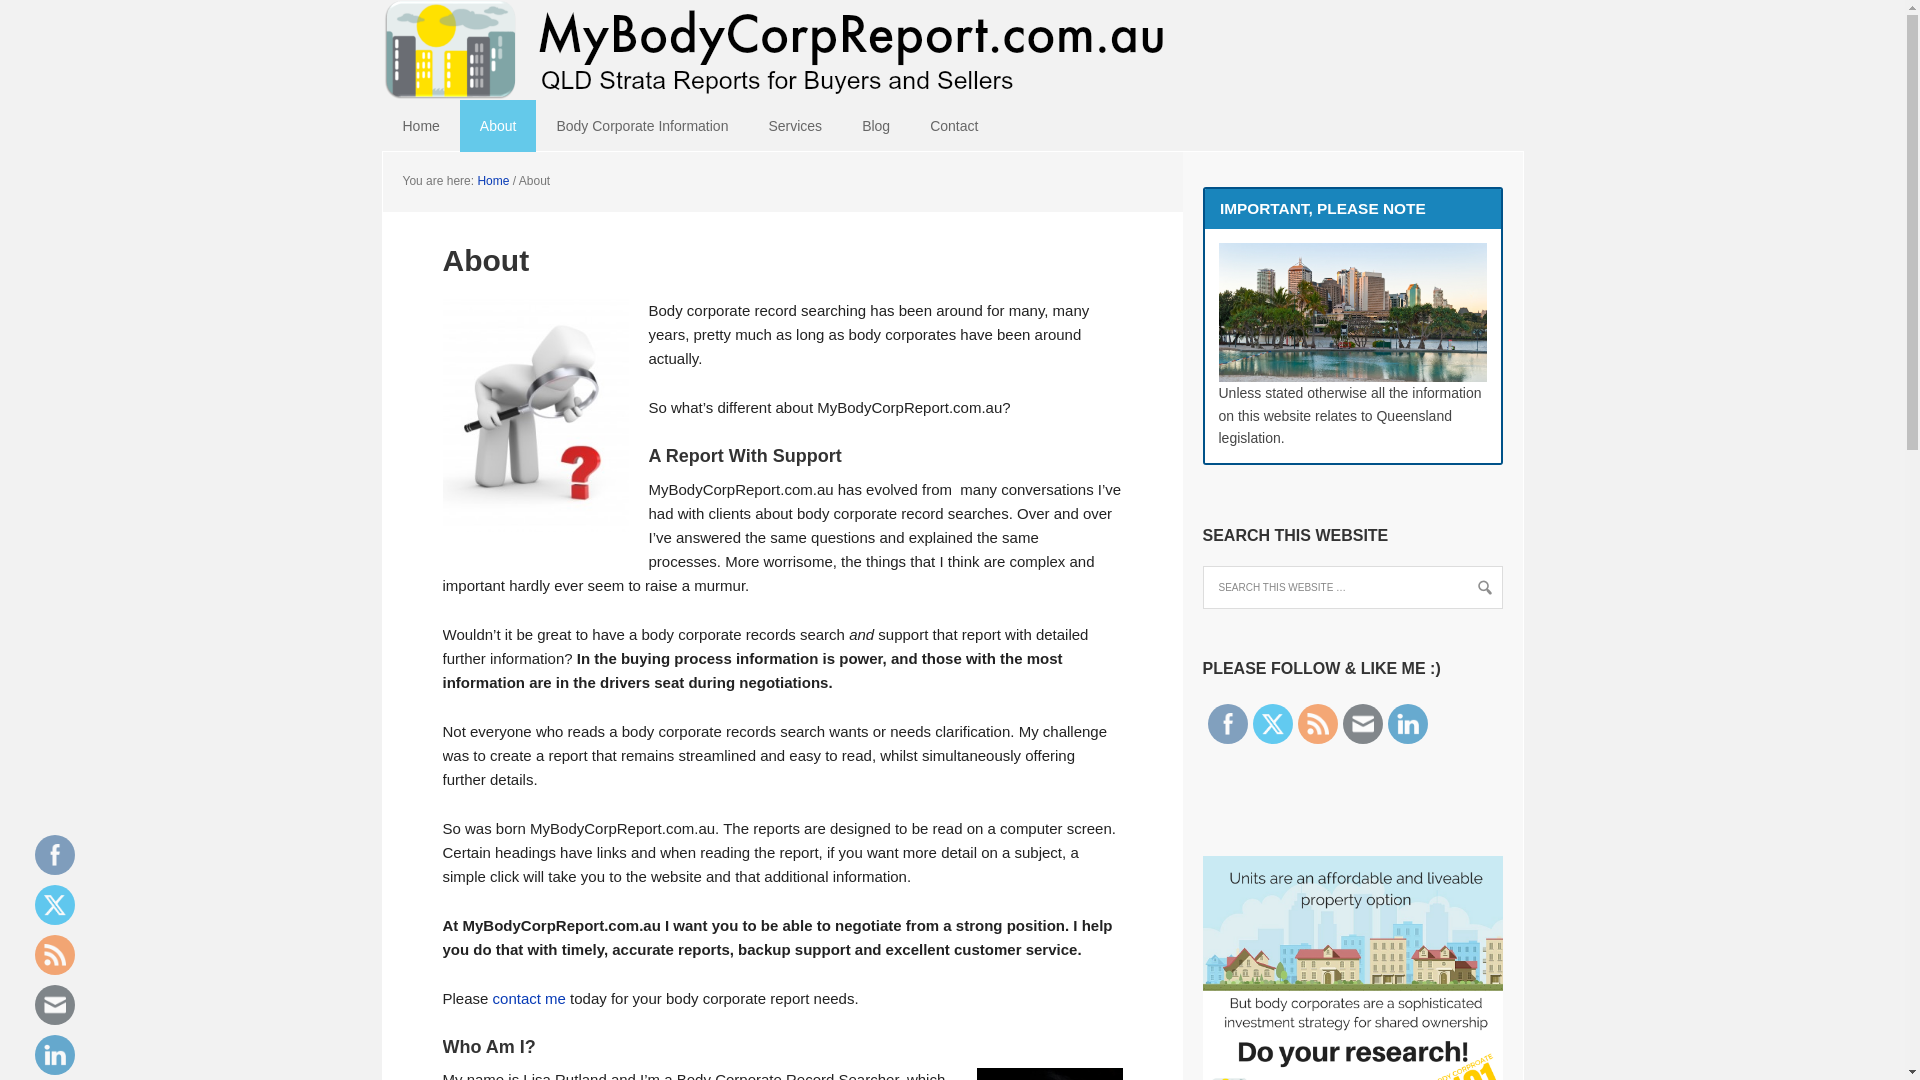 The height and width of the screenshot is (1080, 1920). Describe the element at coordinates (530, 998) in the screenshot. I see `contact me` at that location.